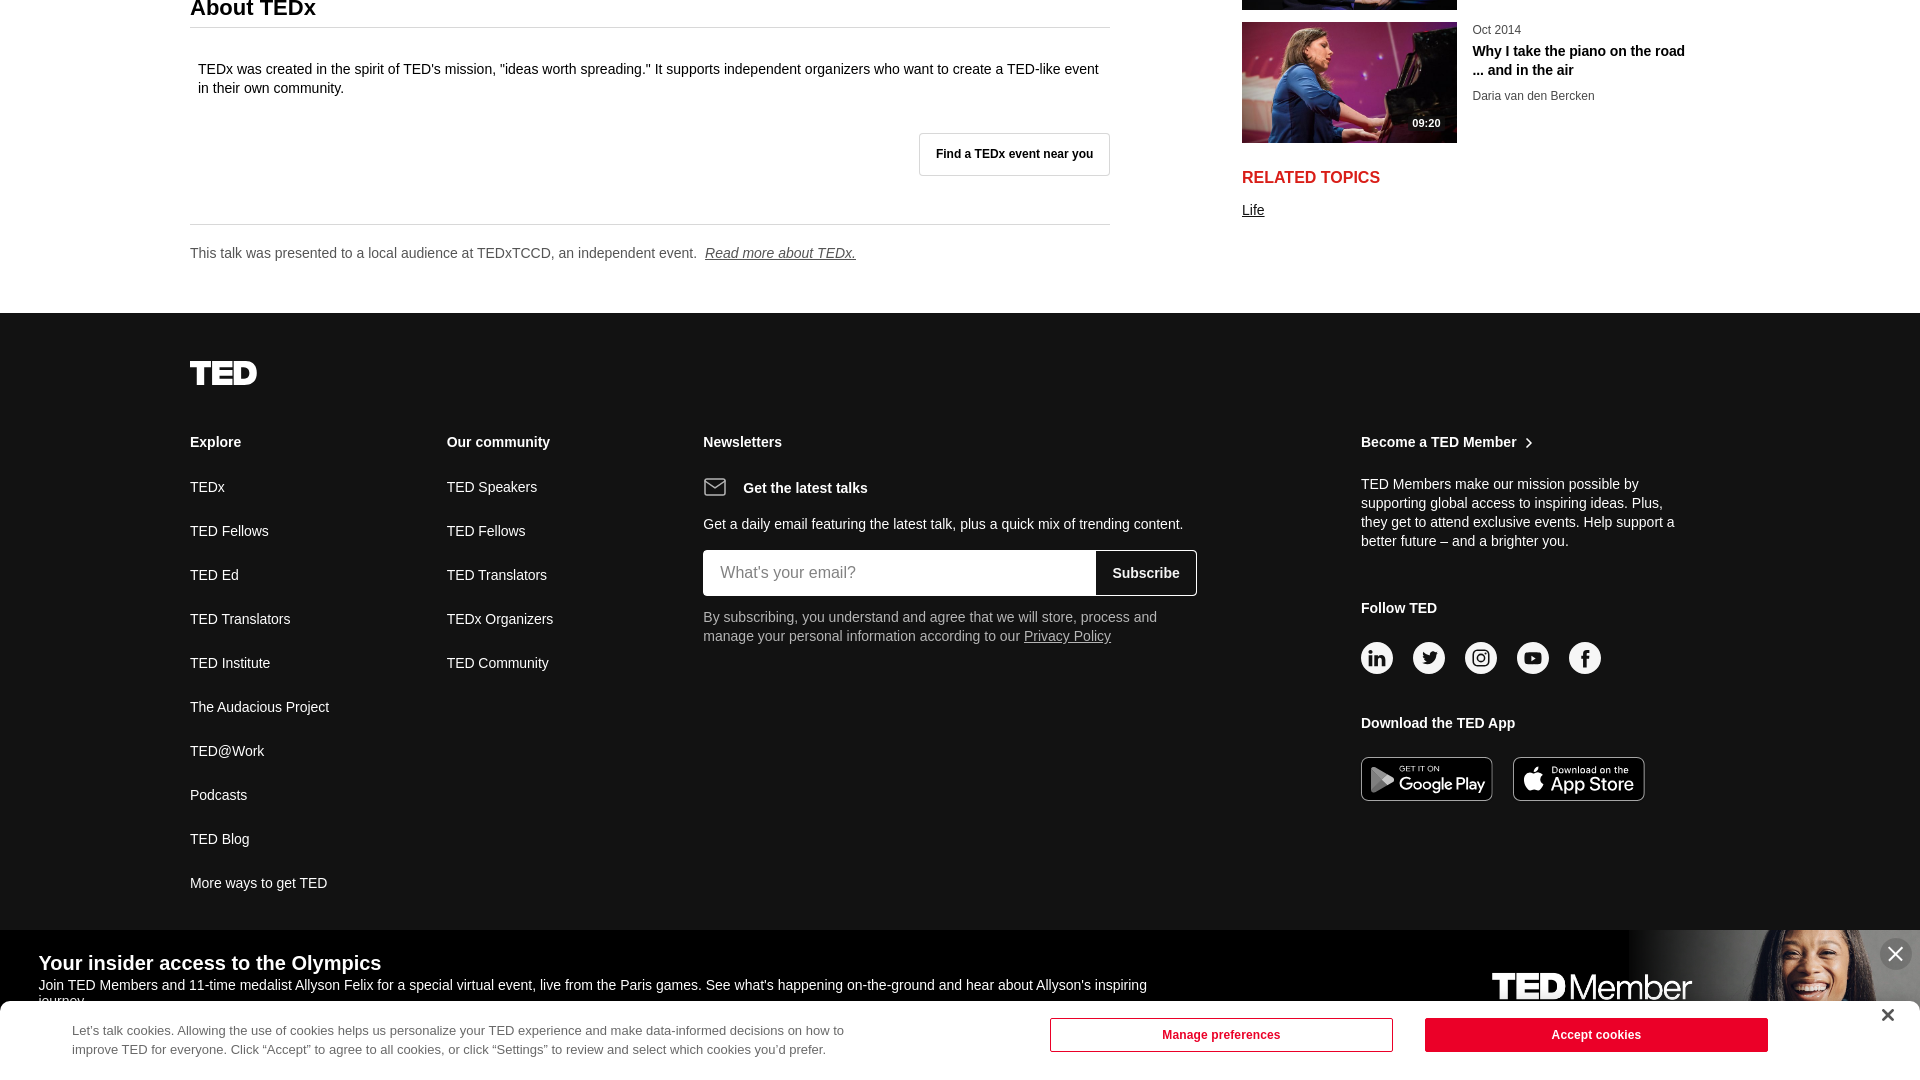 The width and height of the screenshot is (1920, 1080). I want to click on TEDx, so click(207, 486).